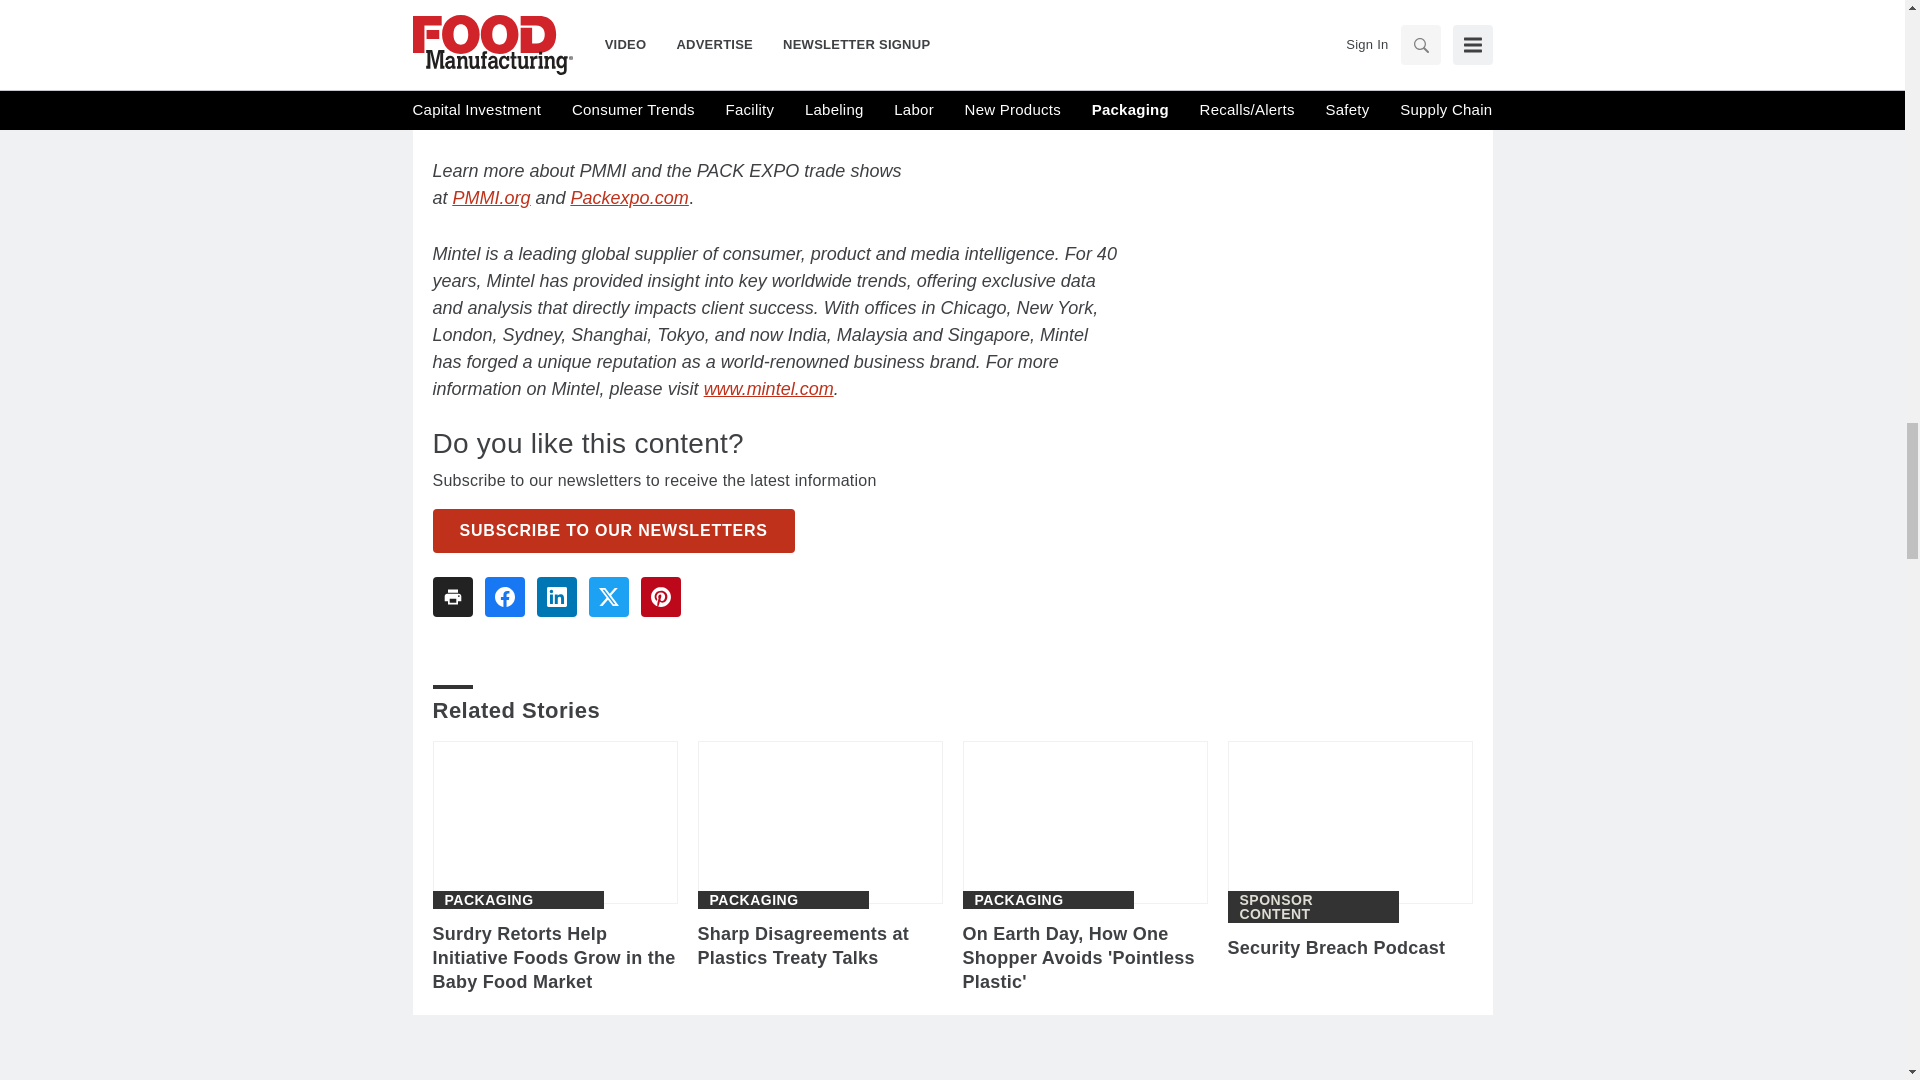 This screenshot has width=1920, height=1080. What do you see at coordinates (504, 596) in the screenshot?
I see `Share To facebook` at bounding box center [504, 596].